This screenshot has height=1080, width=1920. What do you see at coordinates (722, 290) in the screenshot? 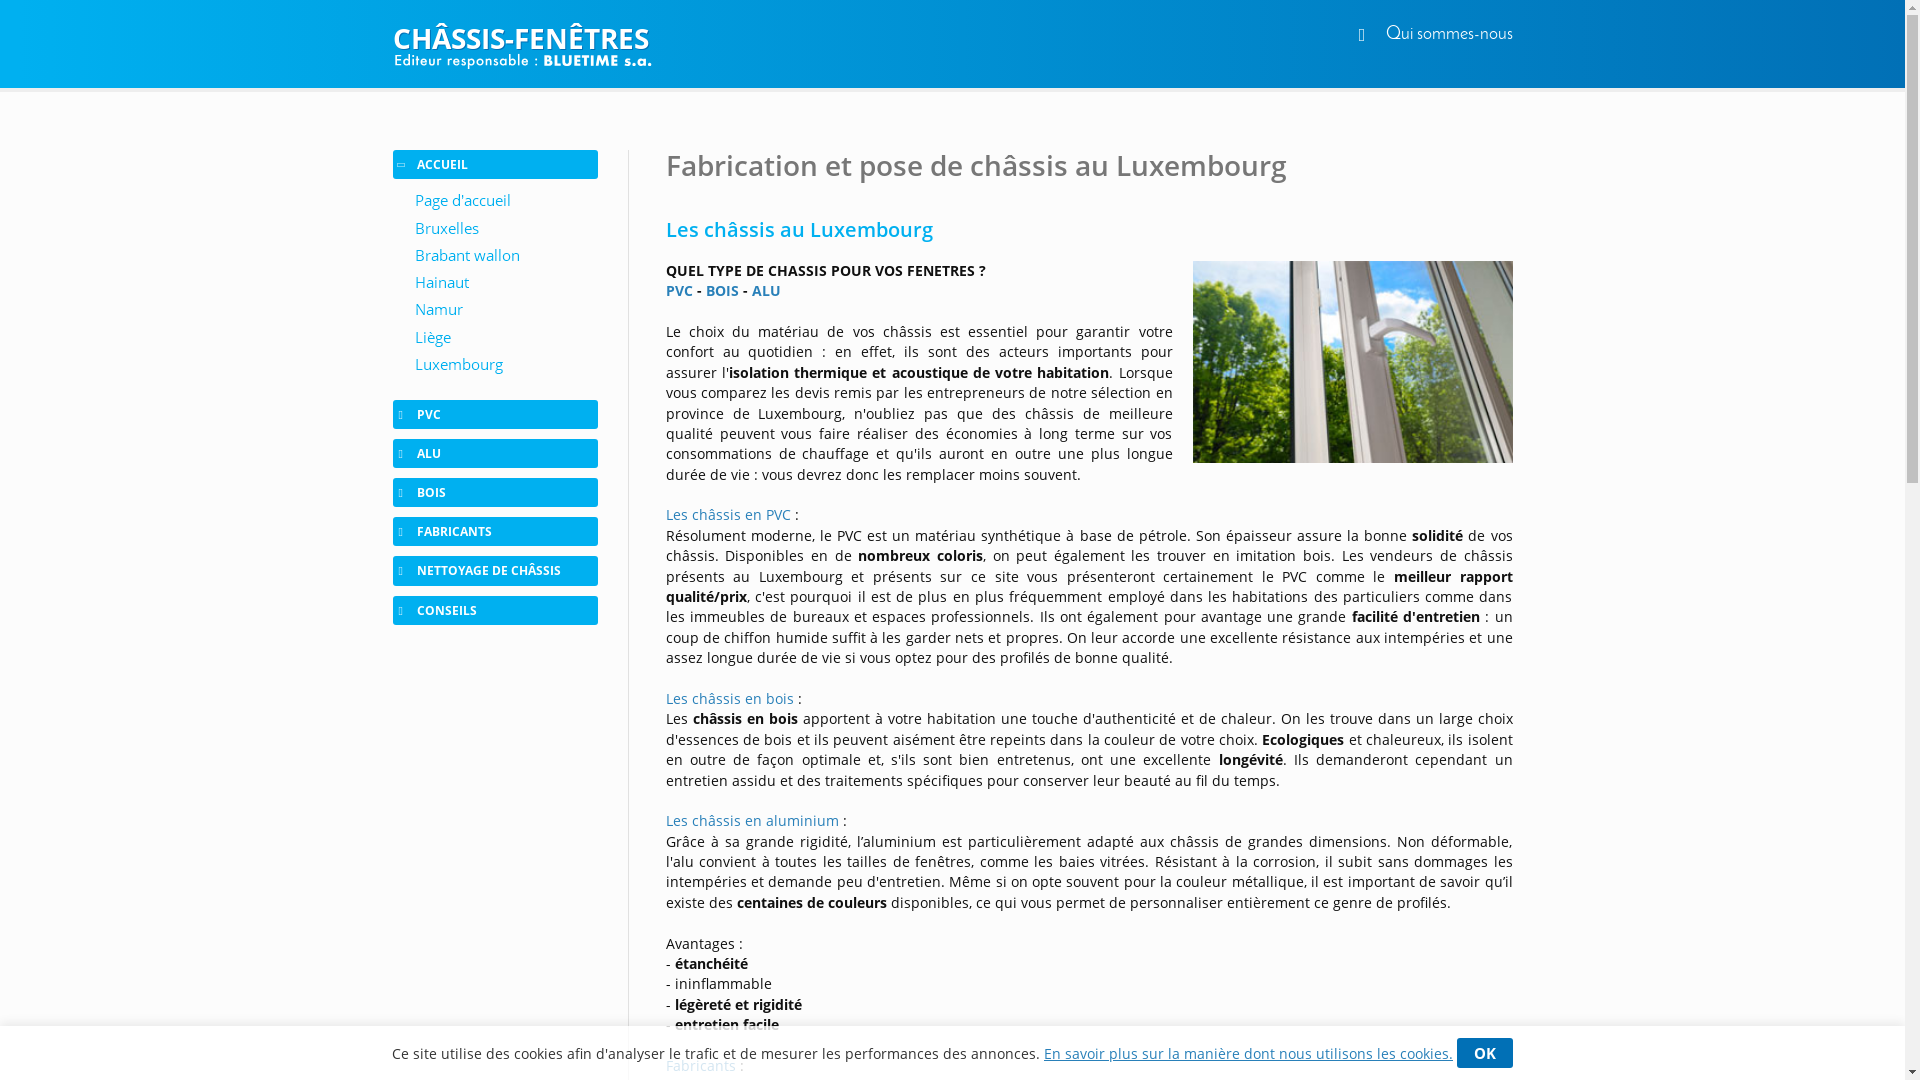
I see `BOIS` at bounding box center [722, 290].